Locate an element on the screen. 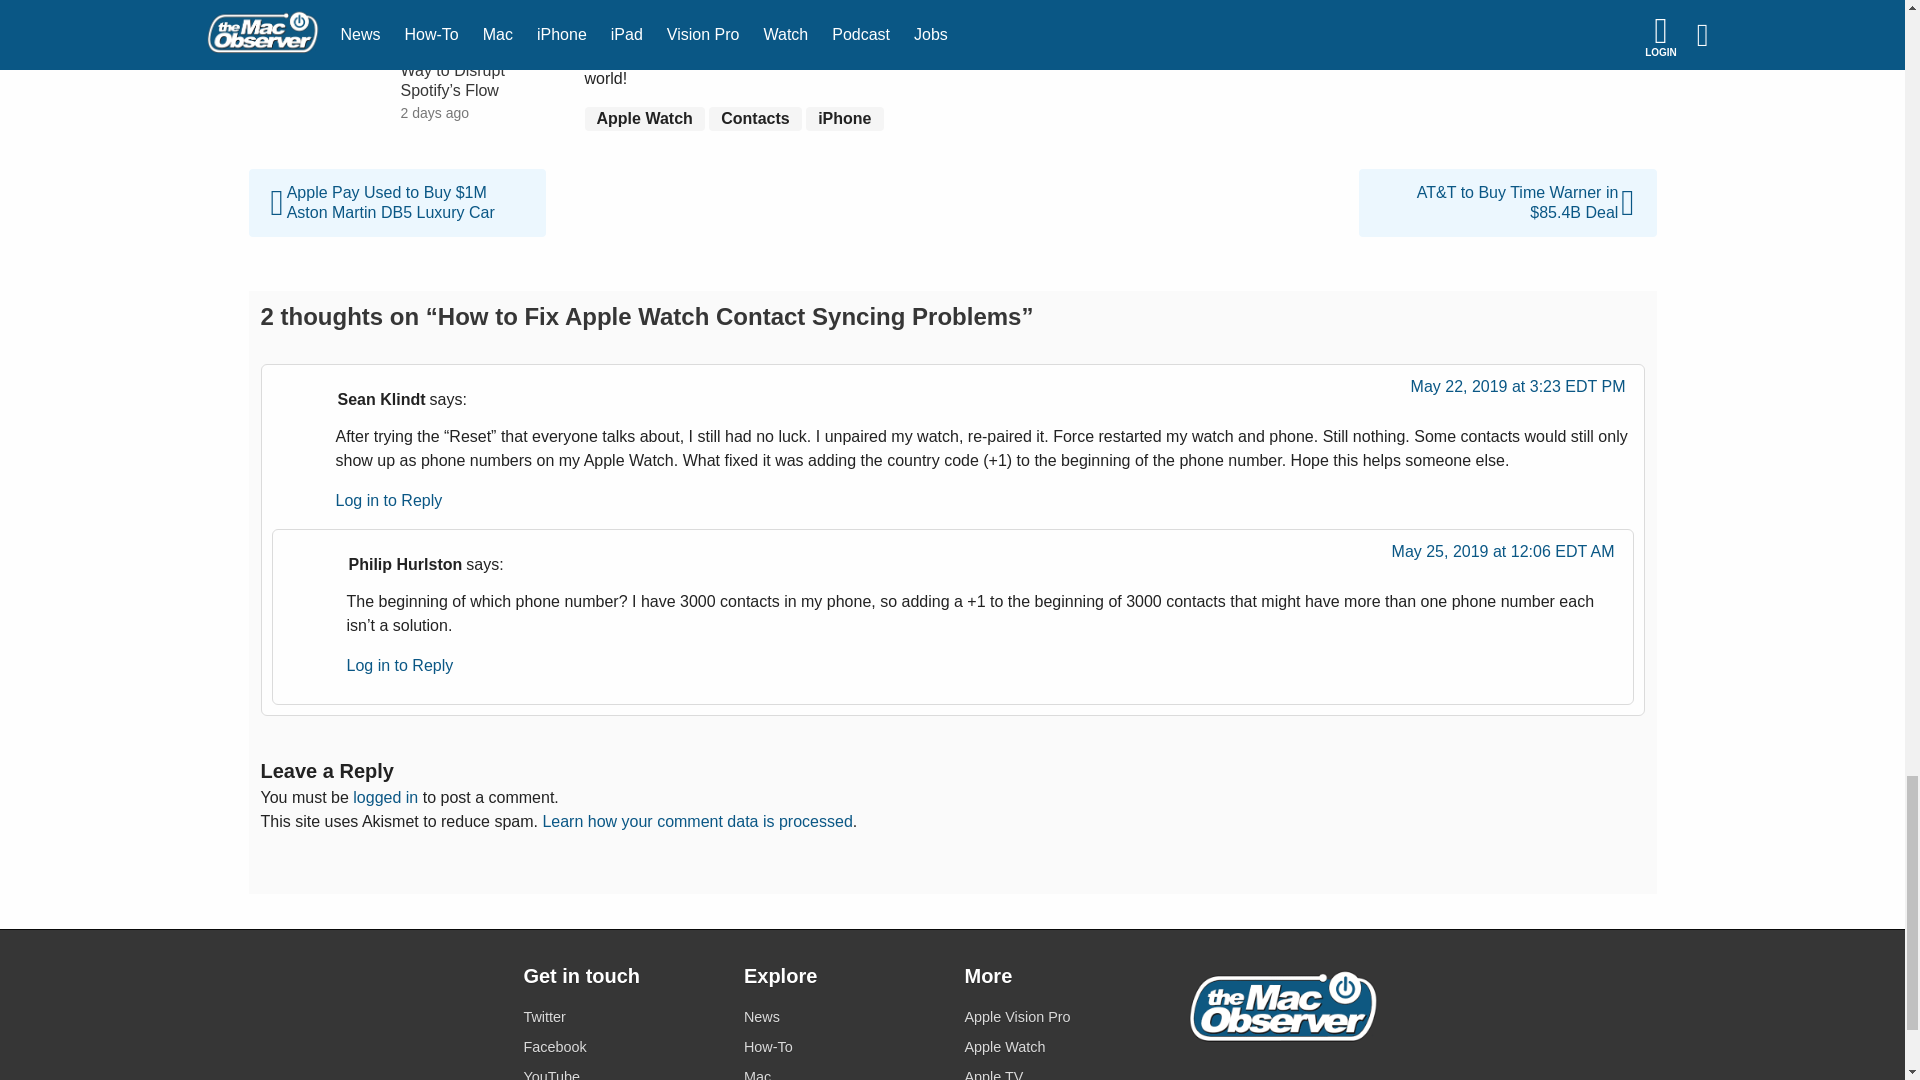 This screenshot has height=1080, width=1920. May 25, 2019 at 12:06 EDT AM is located at coordinates (1503, 556).